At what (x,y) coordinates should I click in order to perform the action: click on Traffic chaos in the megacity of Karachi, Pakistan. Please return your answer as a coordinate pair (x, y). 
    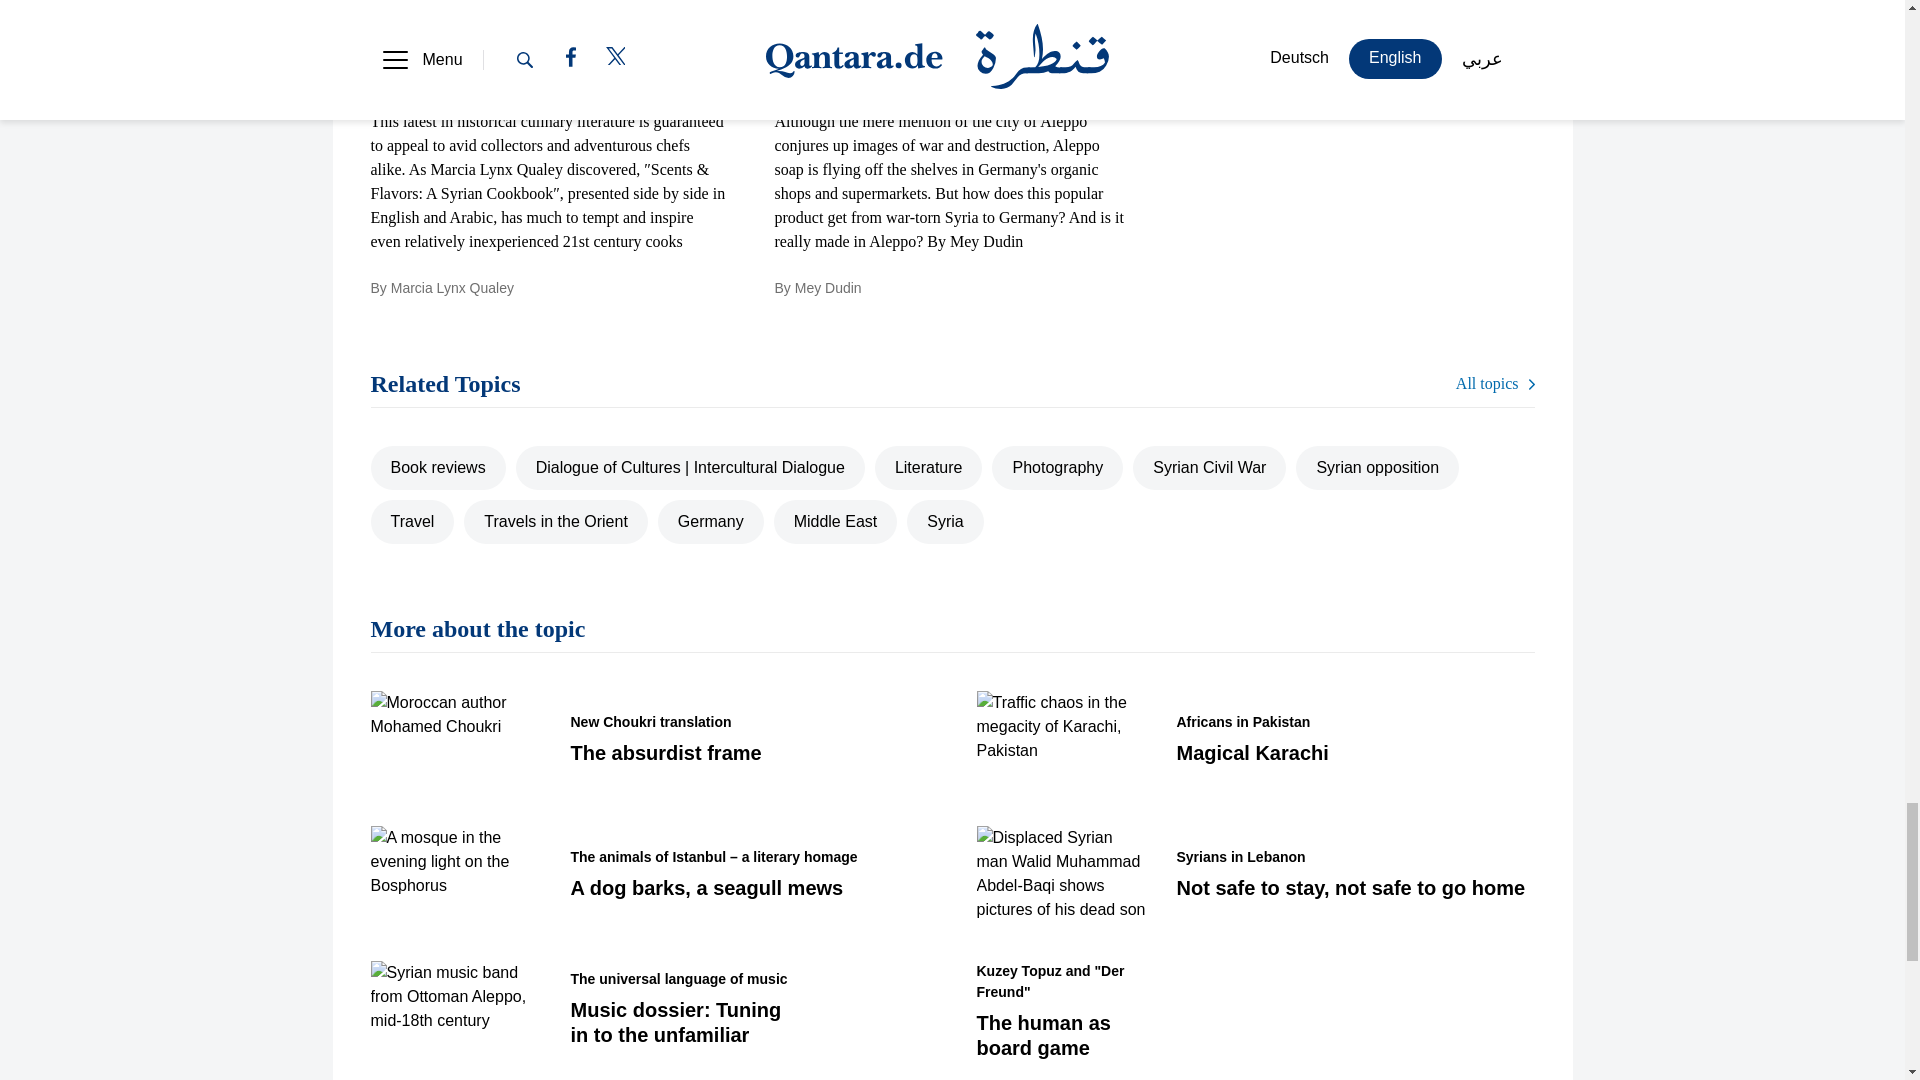
    Looking at the image, I should click on (1060, 738).